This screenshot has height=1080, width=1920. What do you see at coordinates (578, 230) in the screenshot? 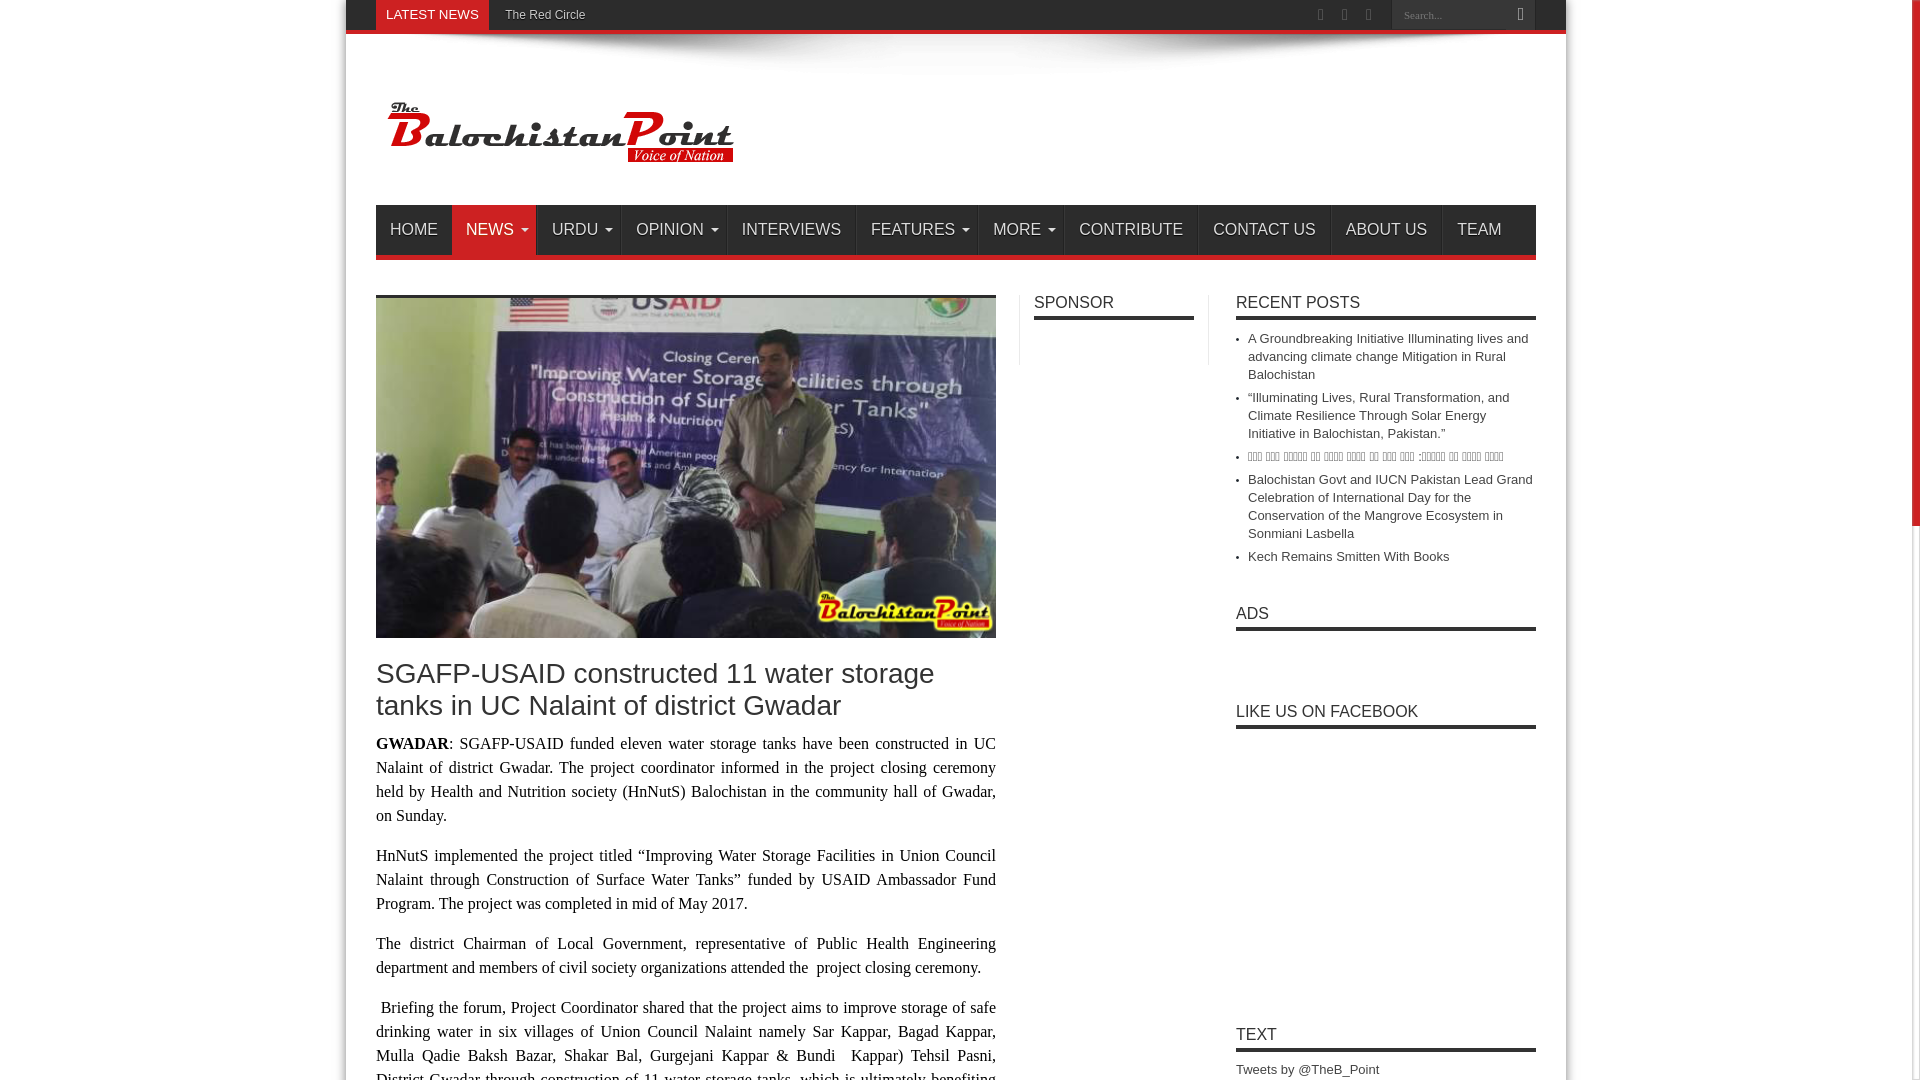
I see `URDU` at bounding box center [578, 230].